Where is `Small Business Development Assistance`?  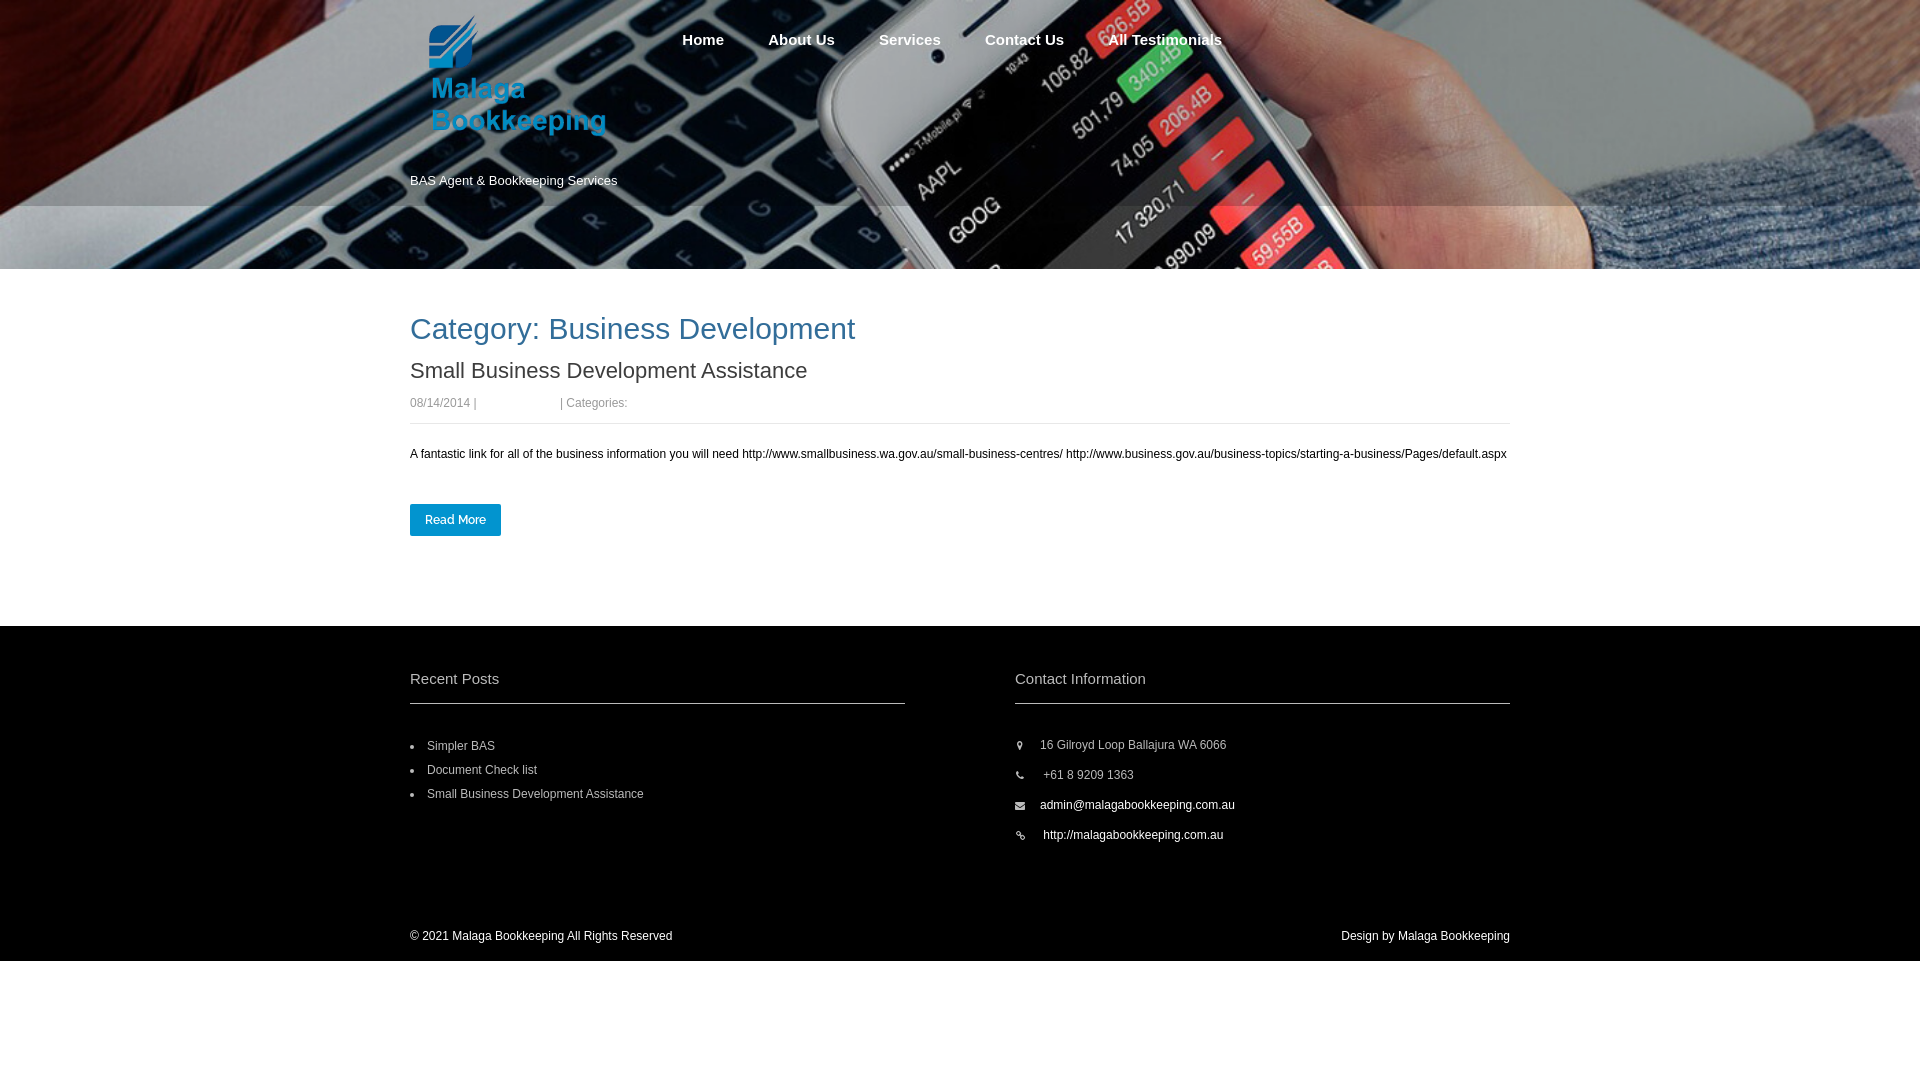
Small Business Development Assistance is located at coordinates (536, 794).